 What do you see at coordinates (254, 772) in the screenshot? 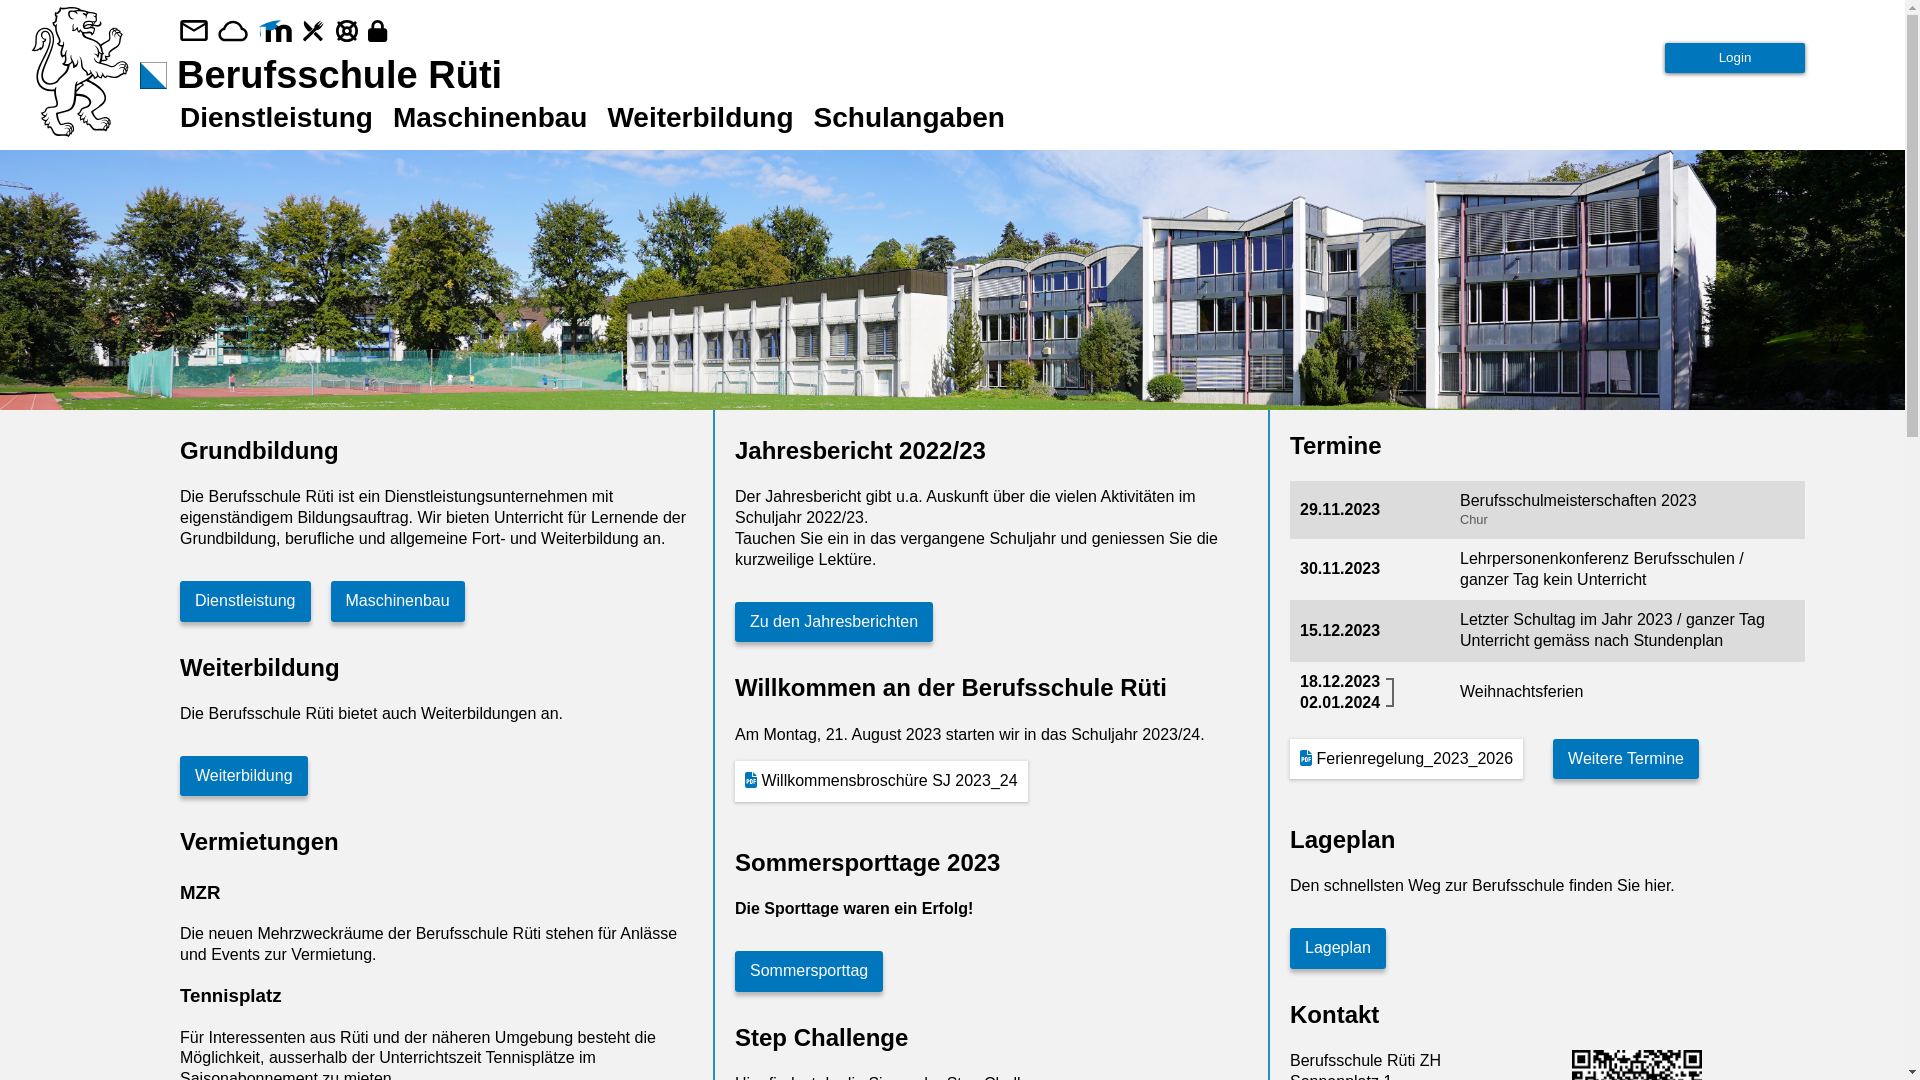
I see `Weiterbildung` at bounding box center [254, 772].